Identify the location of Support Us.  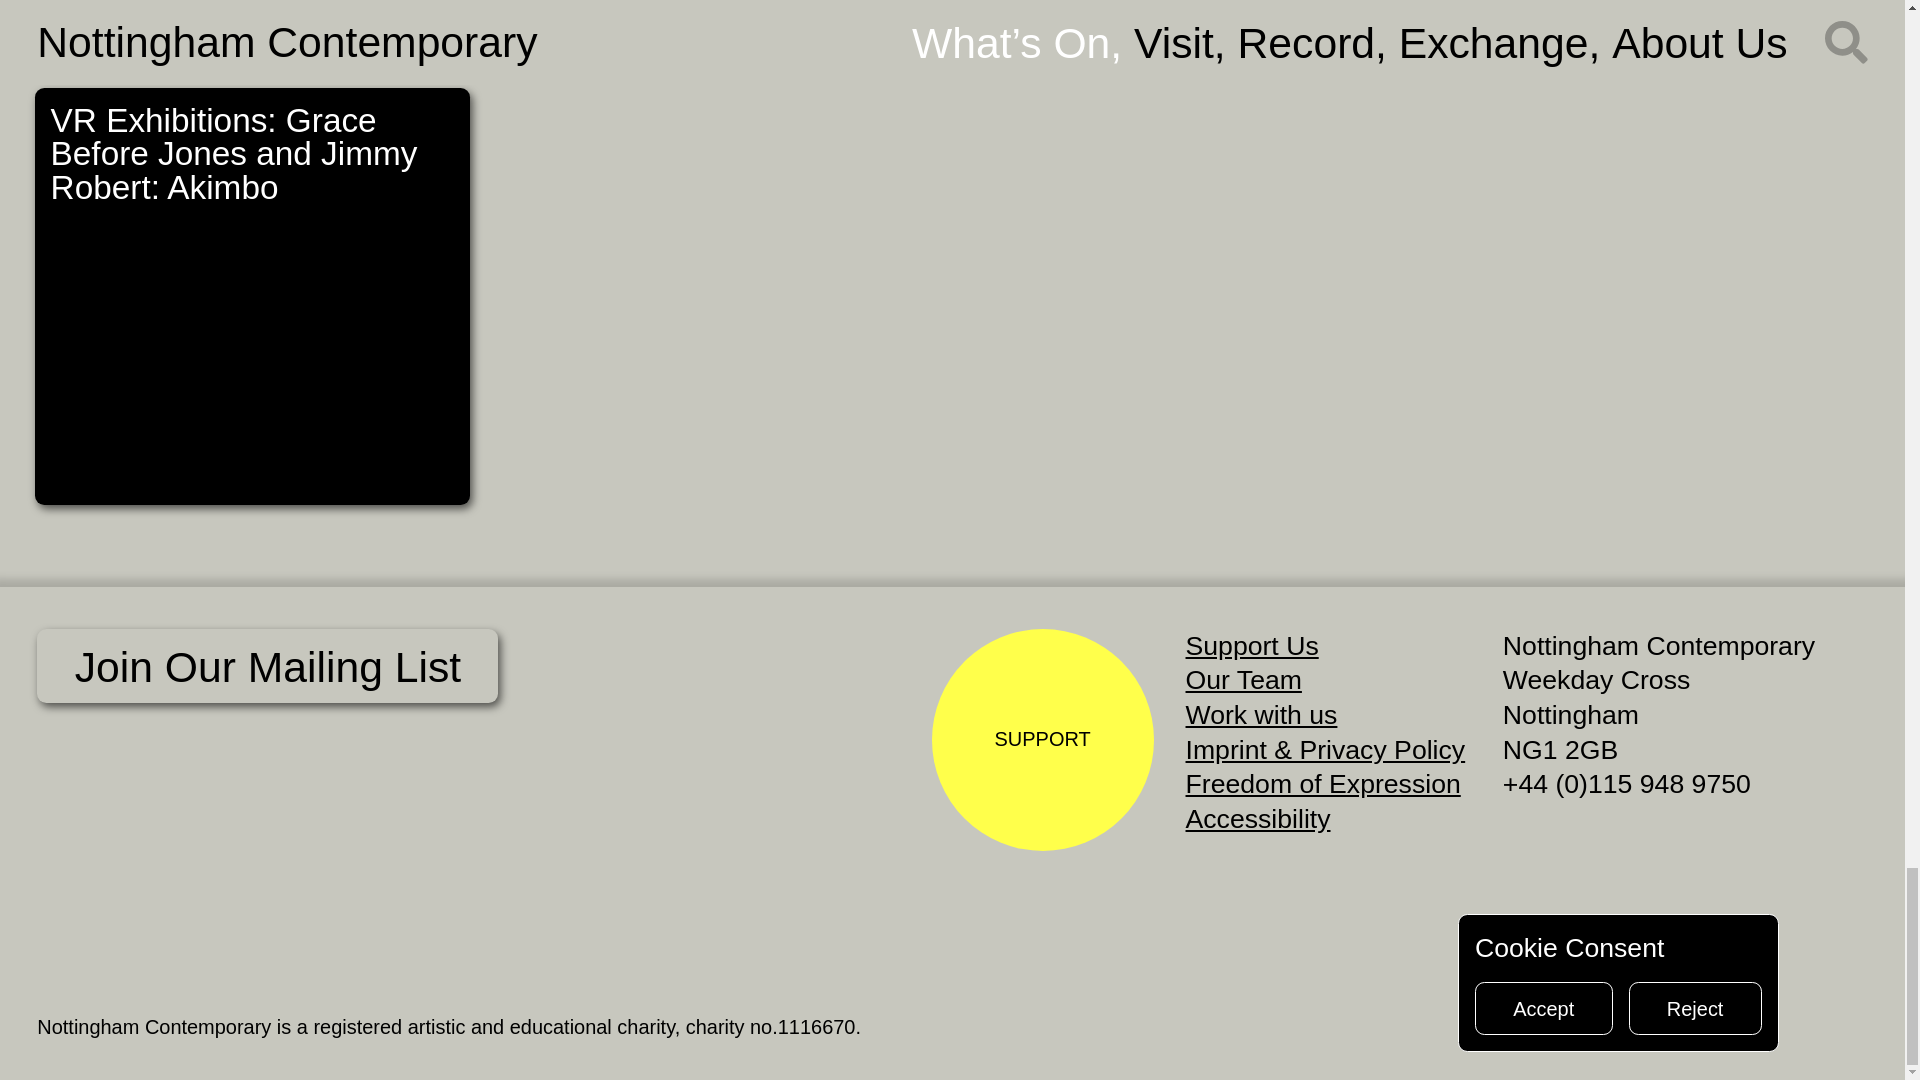
(485, 28).